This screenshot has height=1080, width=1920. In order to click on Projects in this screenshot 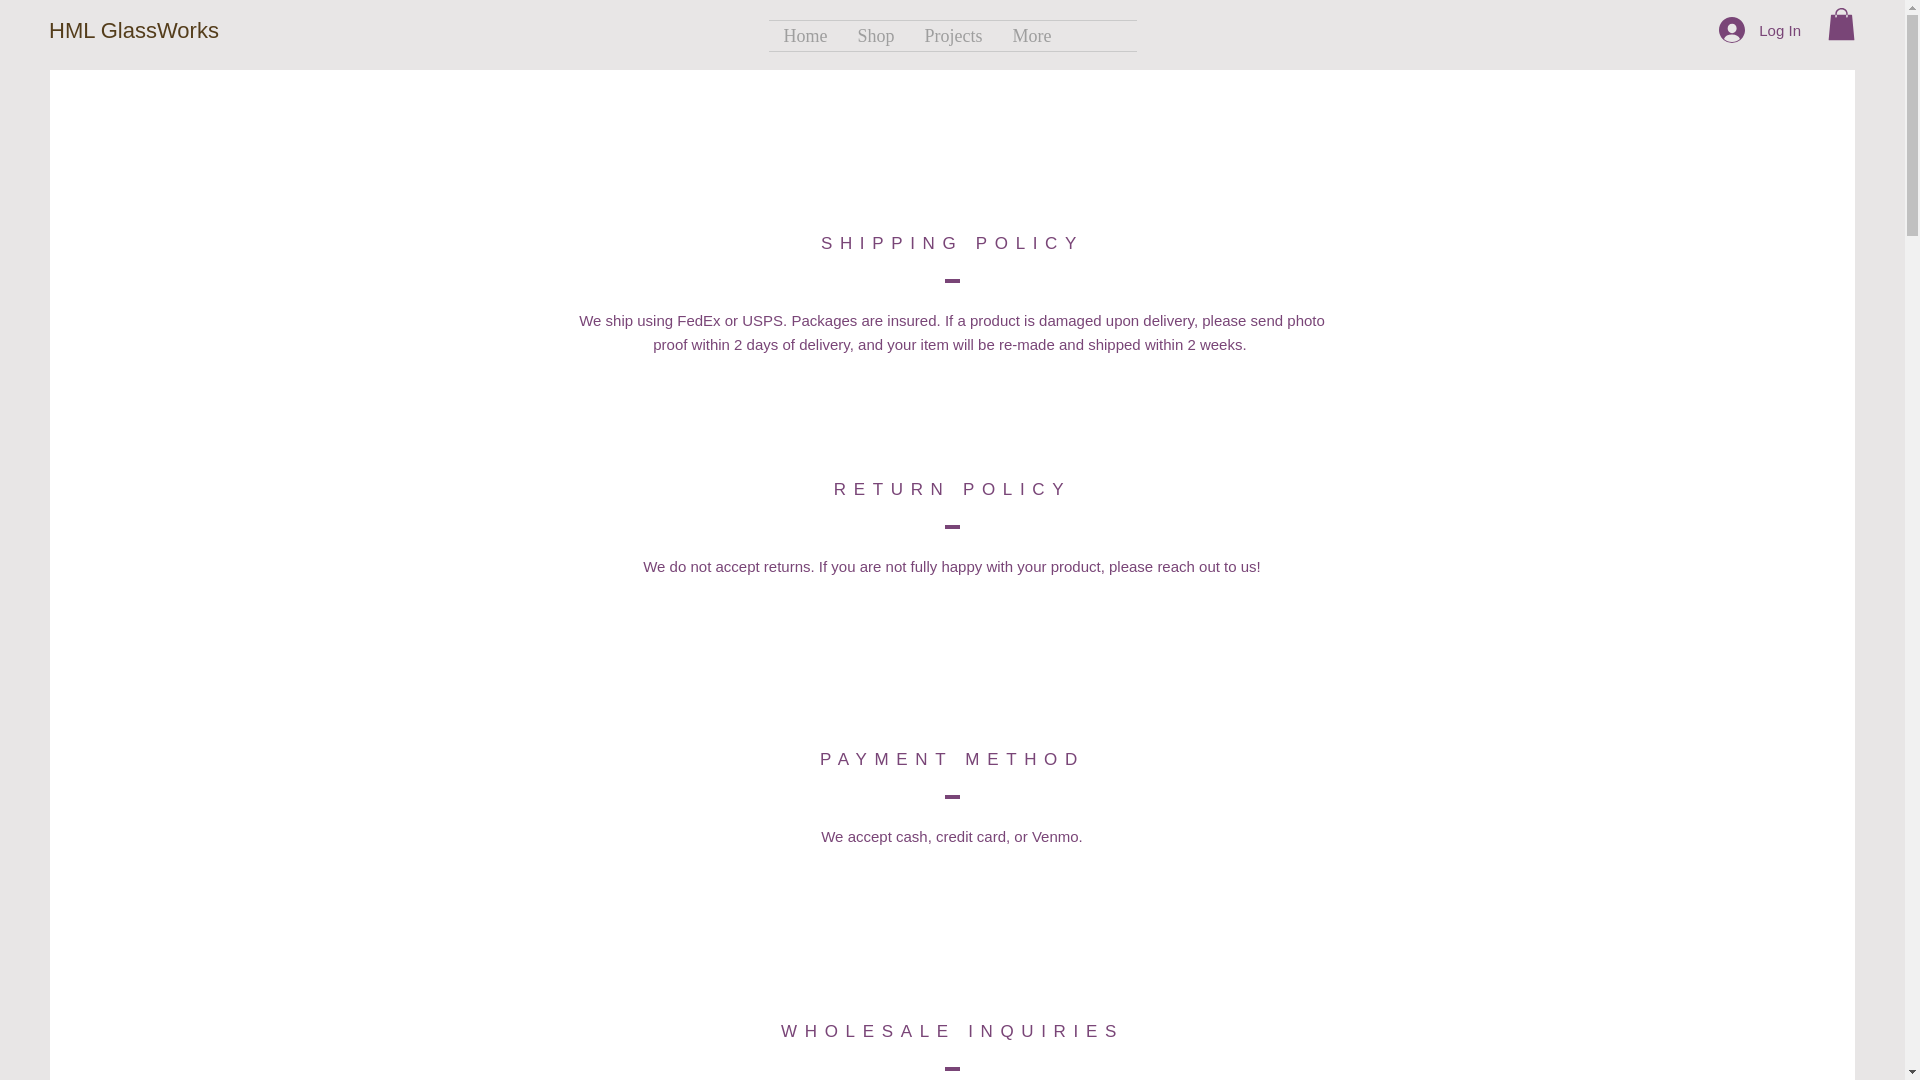, I will do `click(954, 35)`.